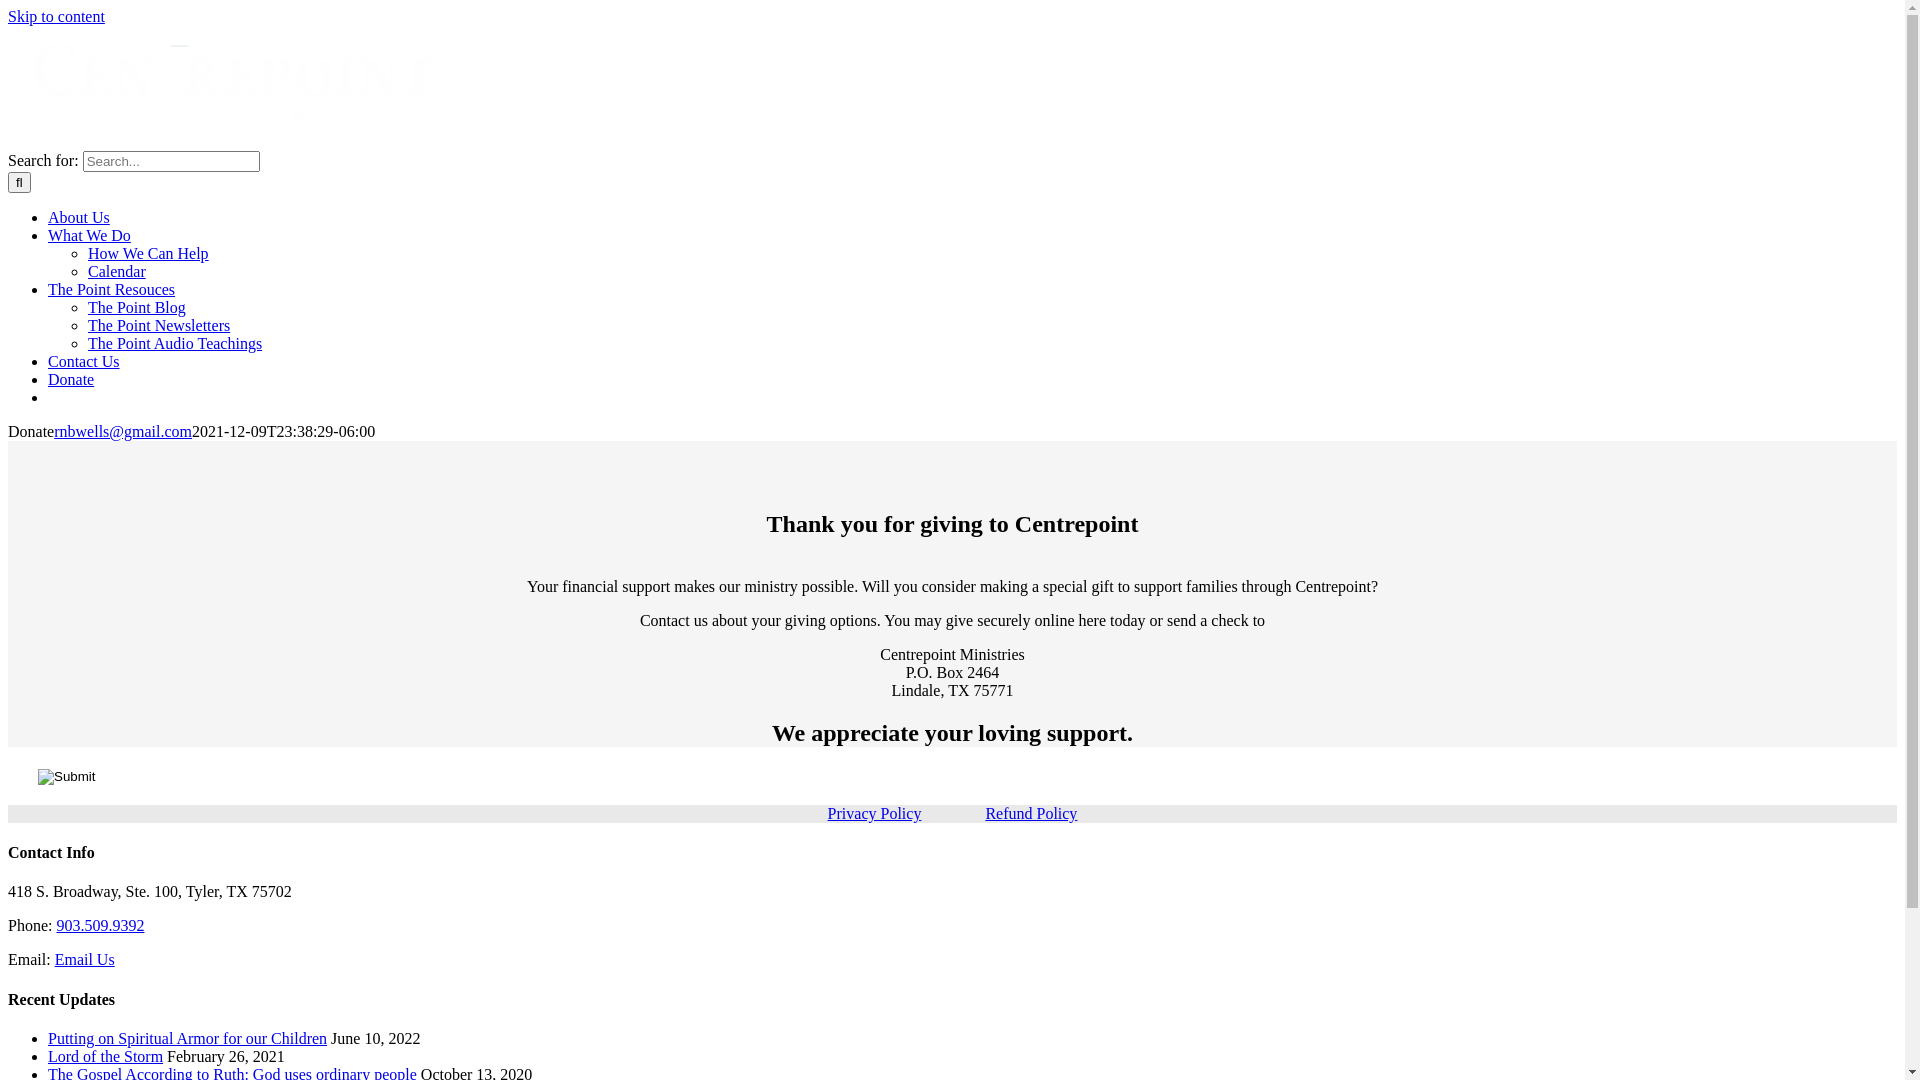 Image resolution: width=1920 pixels, height=1080 pixels. What do you see at coordinates (84, 362) in the screenshot?
I see `Contact Us` at bounding box center [84, 362].